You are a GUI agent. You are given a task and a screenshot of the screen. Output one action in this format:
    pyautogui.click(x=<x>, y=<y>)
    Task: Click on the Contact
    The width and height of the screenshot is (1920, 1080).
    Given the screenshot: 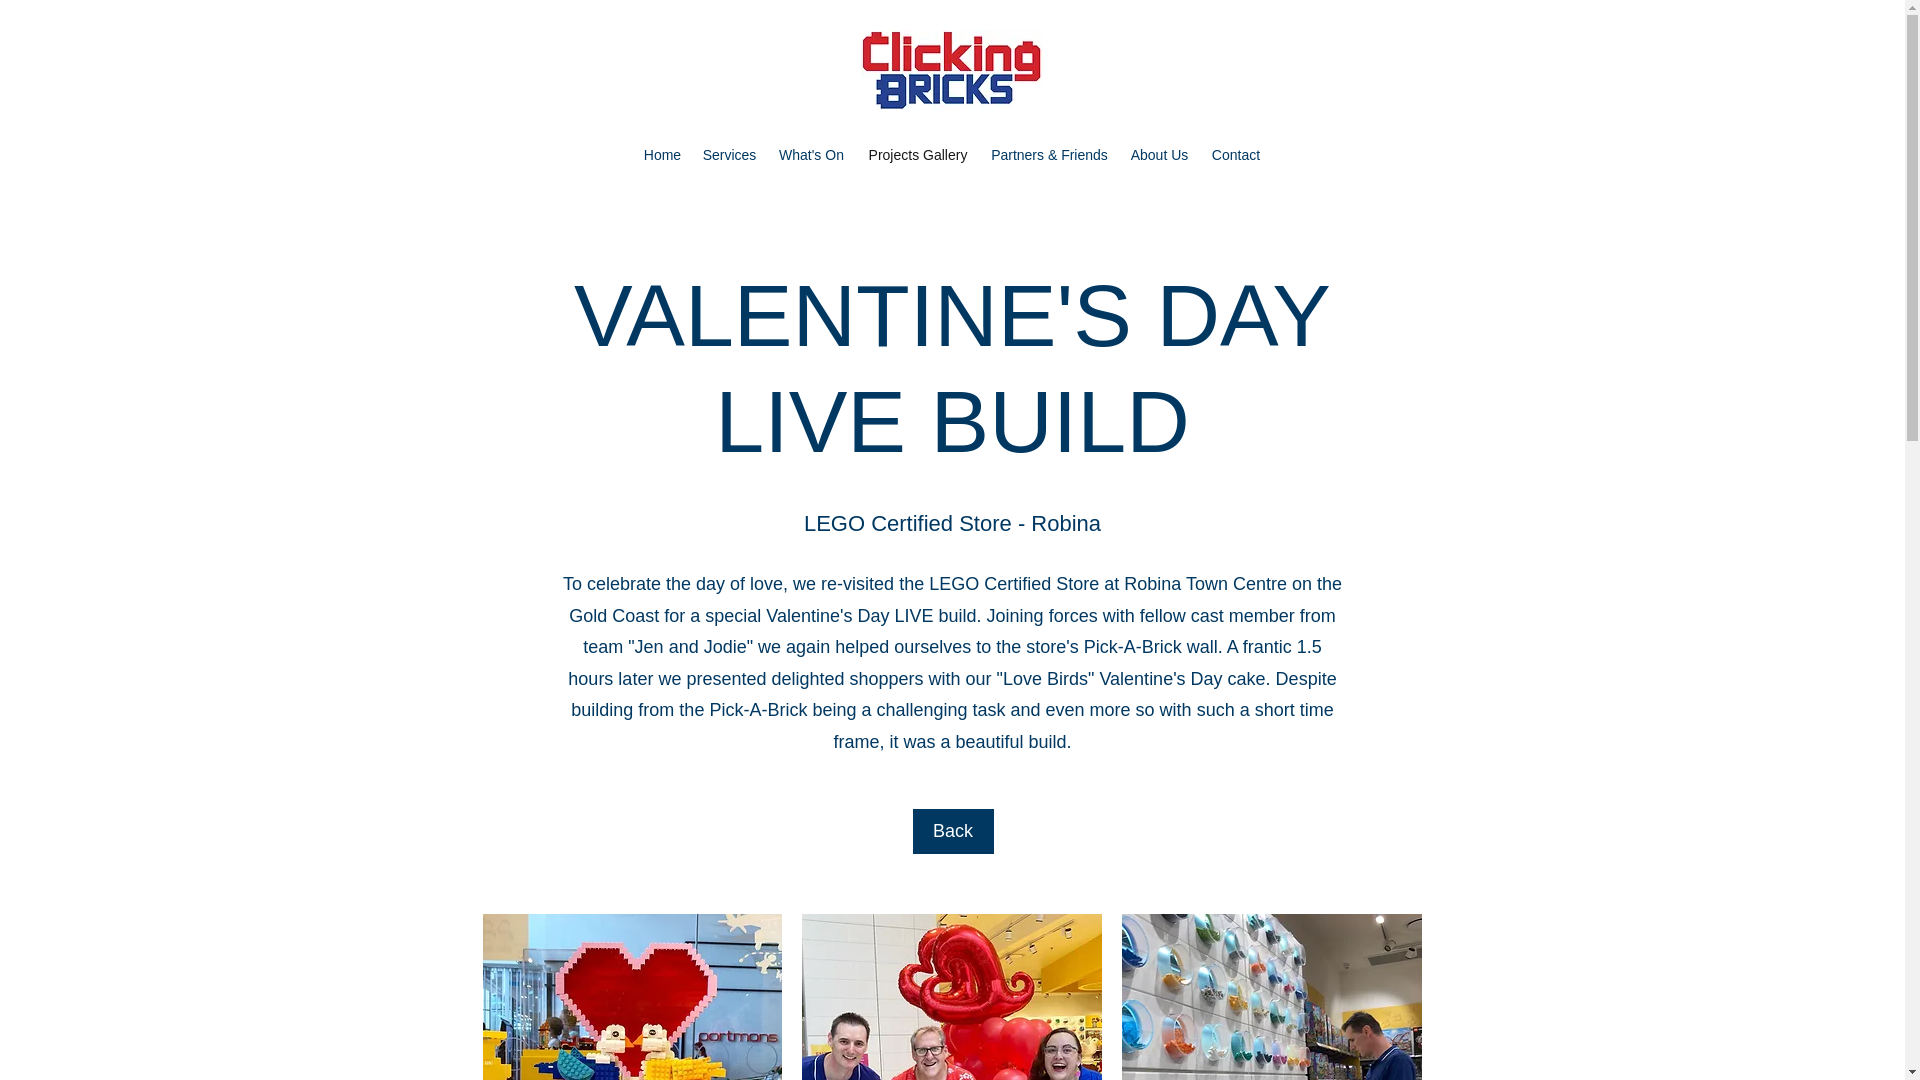 What is the action you would take?
    pyautogui.click(x=1236, y=154)
    